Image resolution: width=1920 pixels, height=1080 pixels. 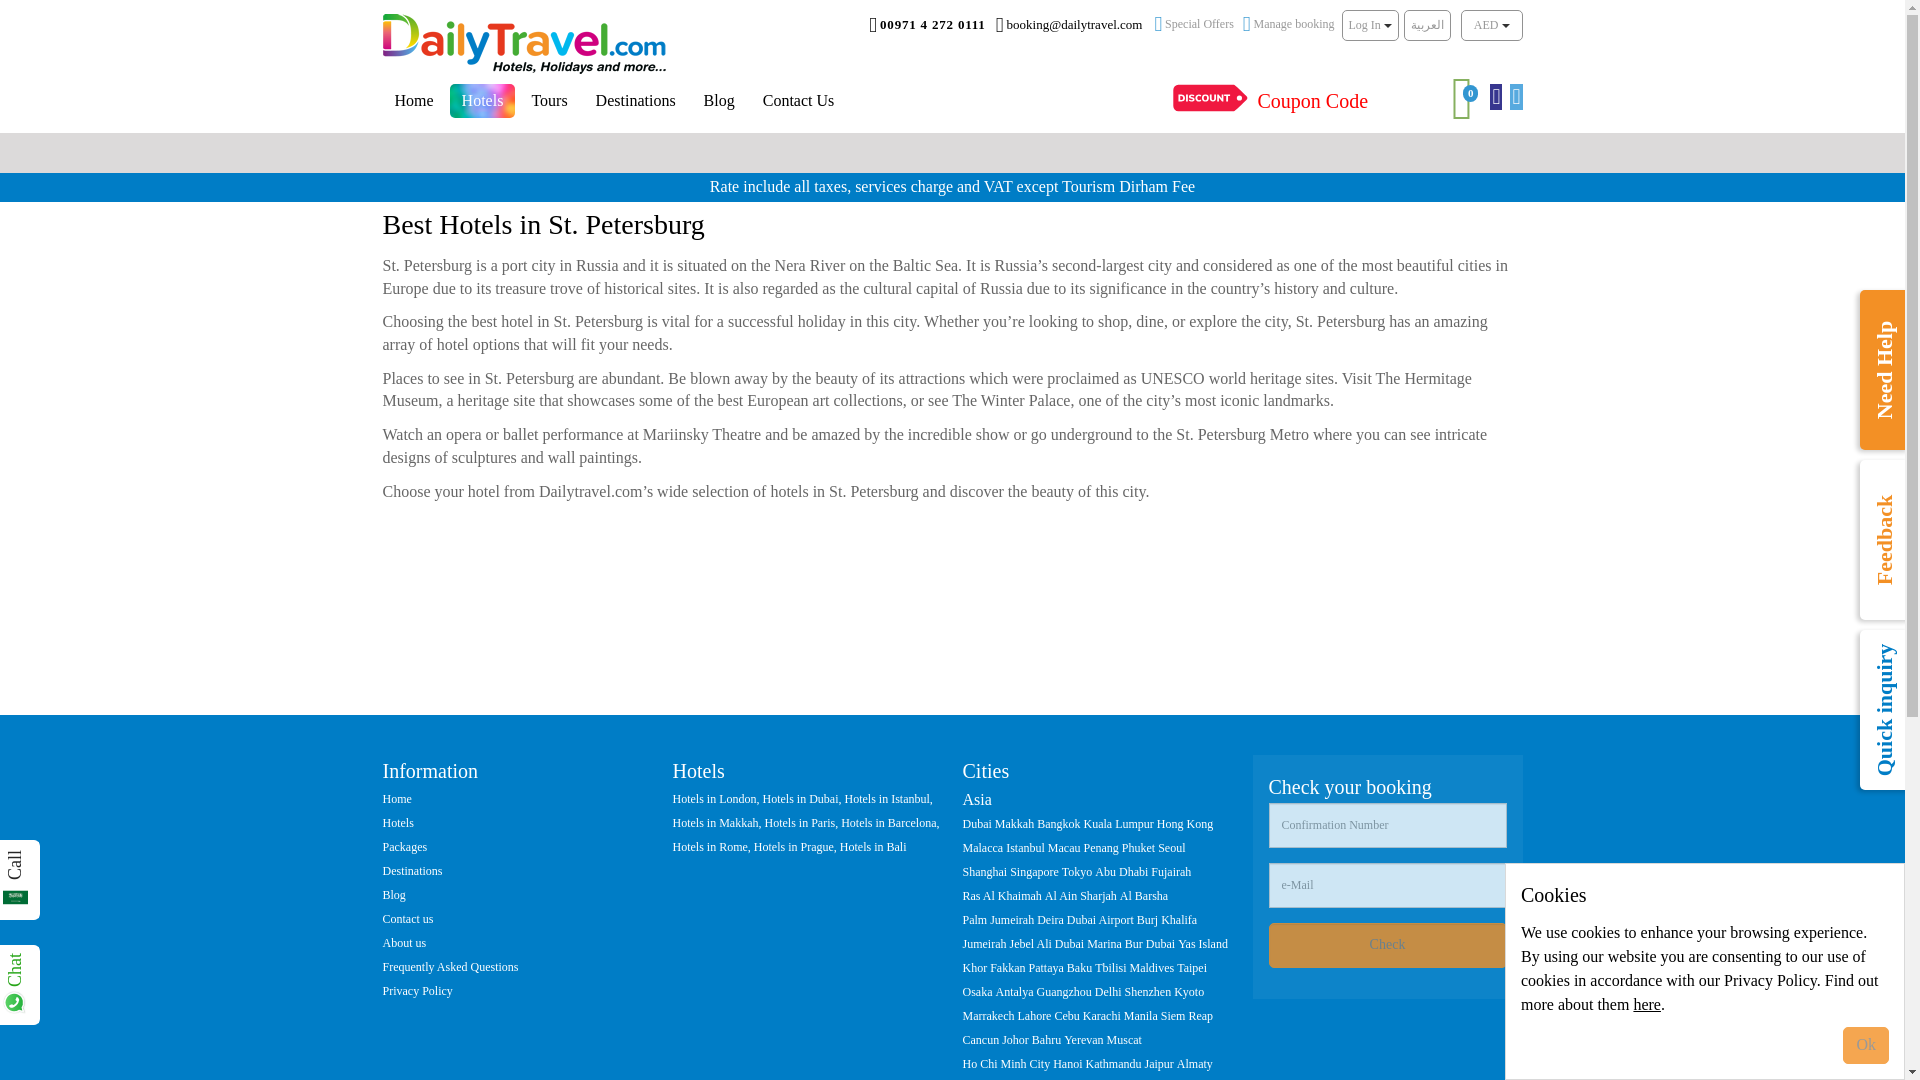 I want to click on Twitter, so click(x=1512, y=97).